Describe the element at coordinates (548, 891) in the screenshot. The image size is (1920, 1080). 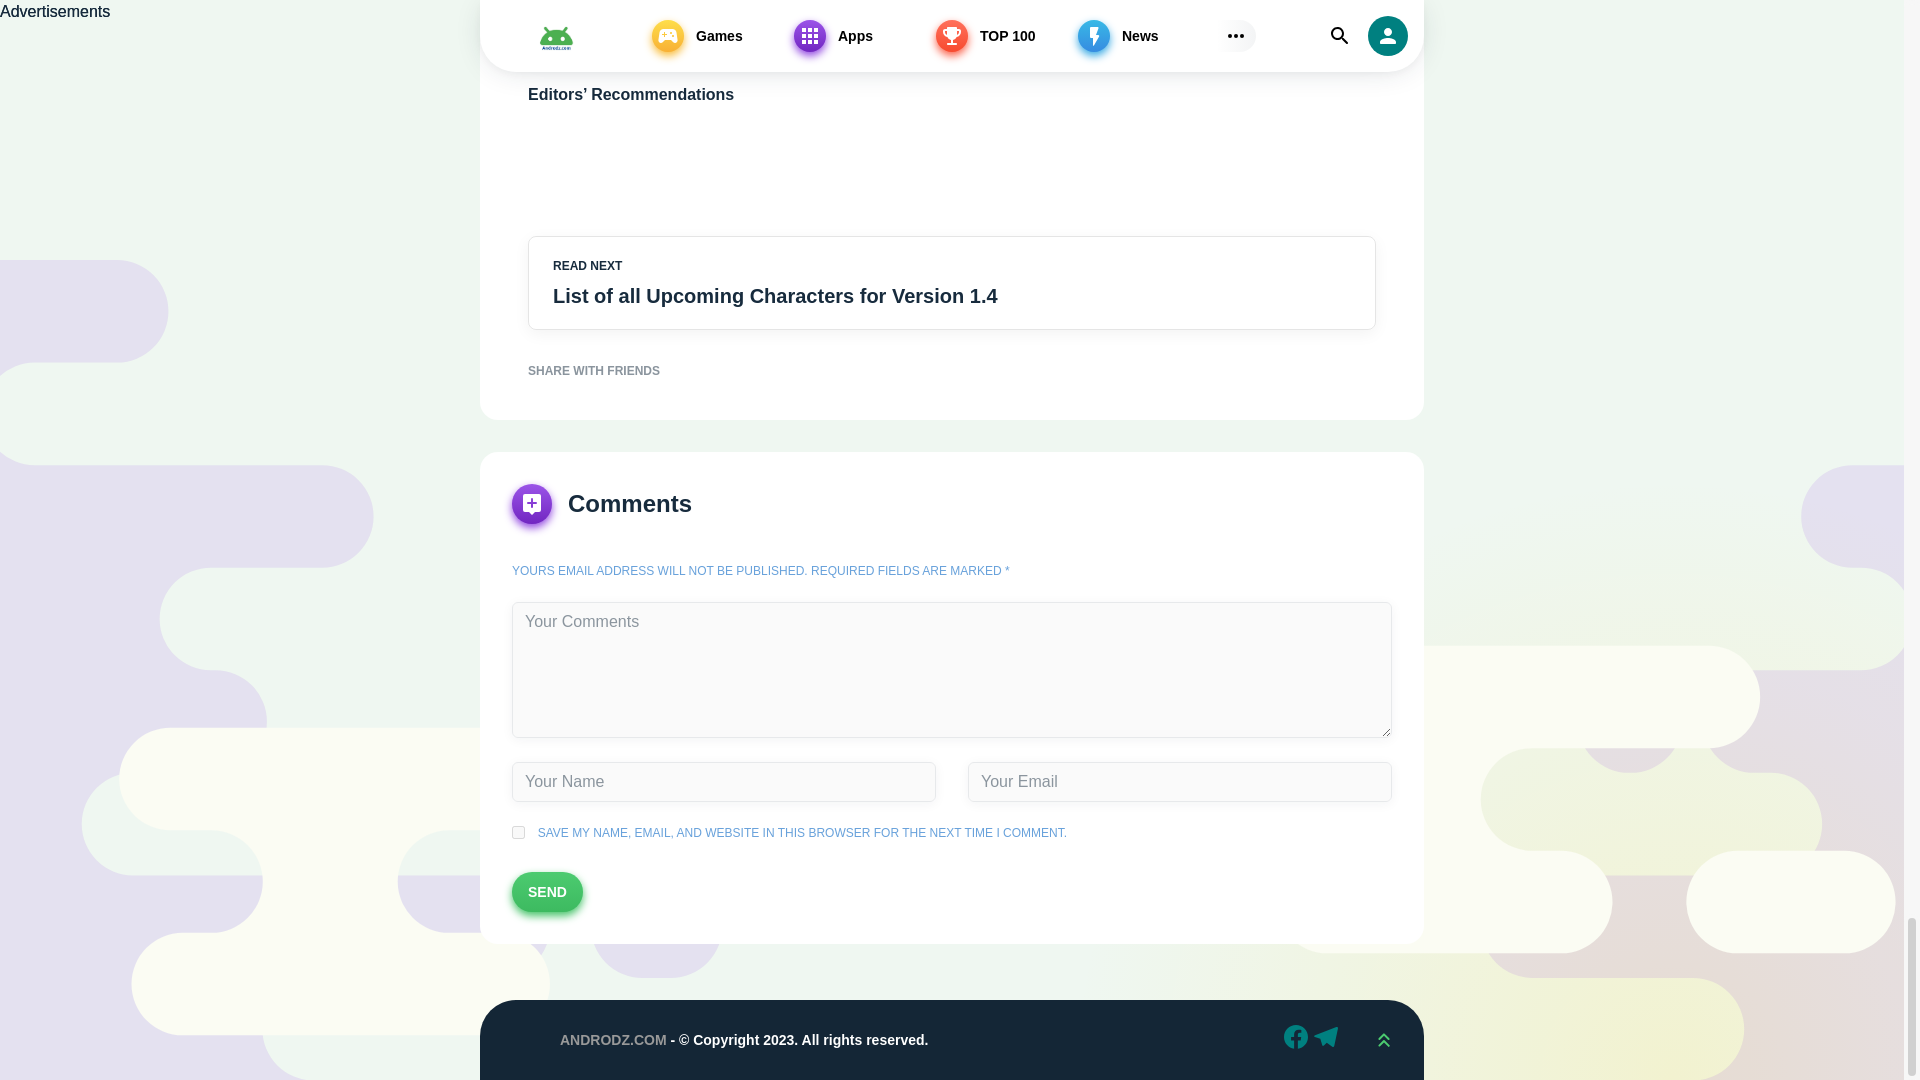
I see `SEND` at that location.